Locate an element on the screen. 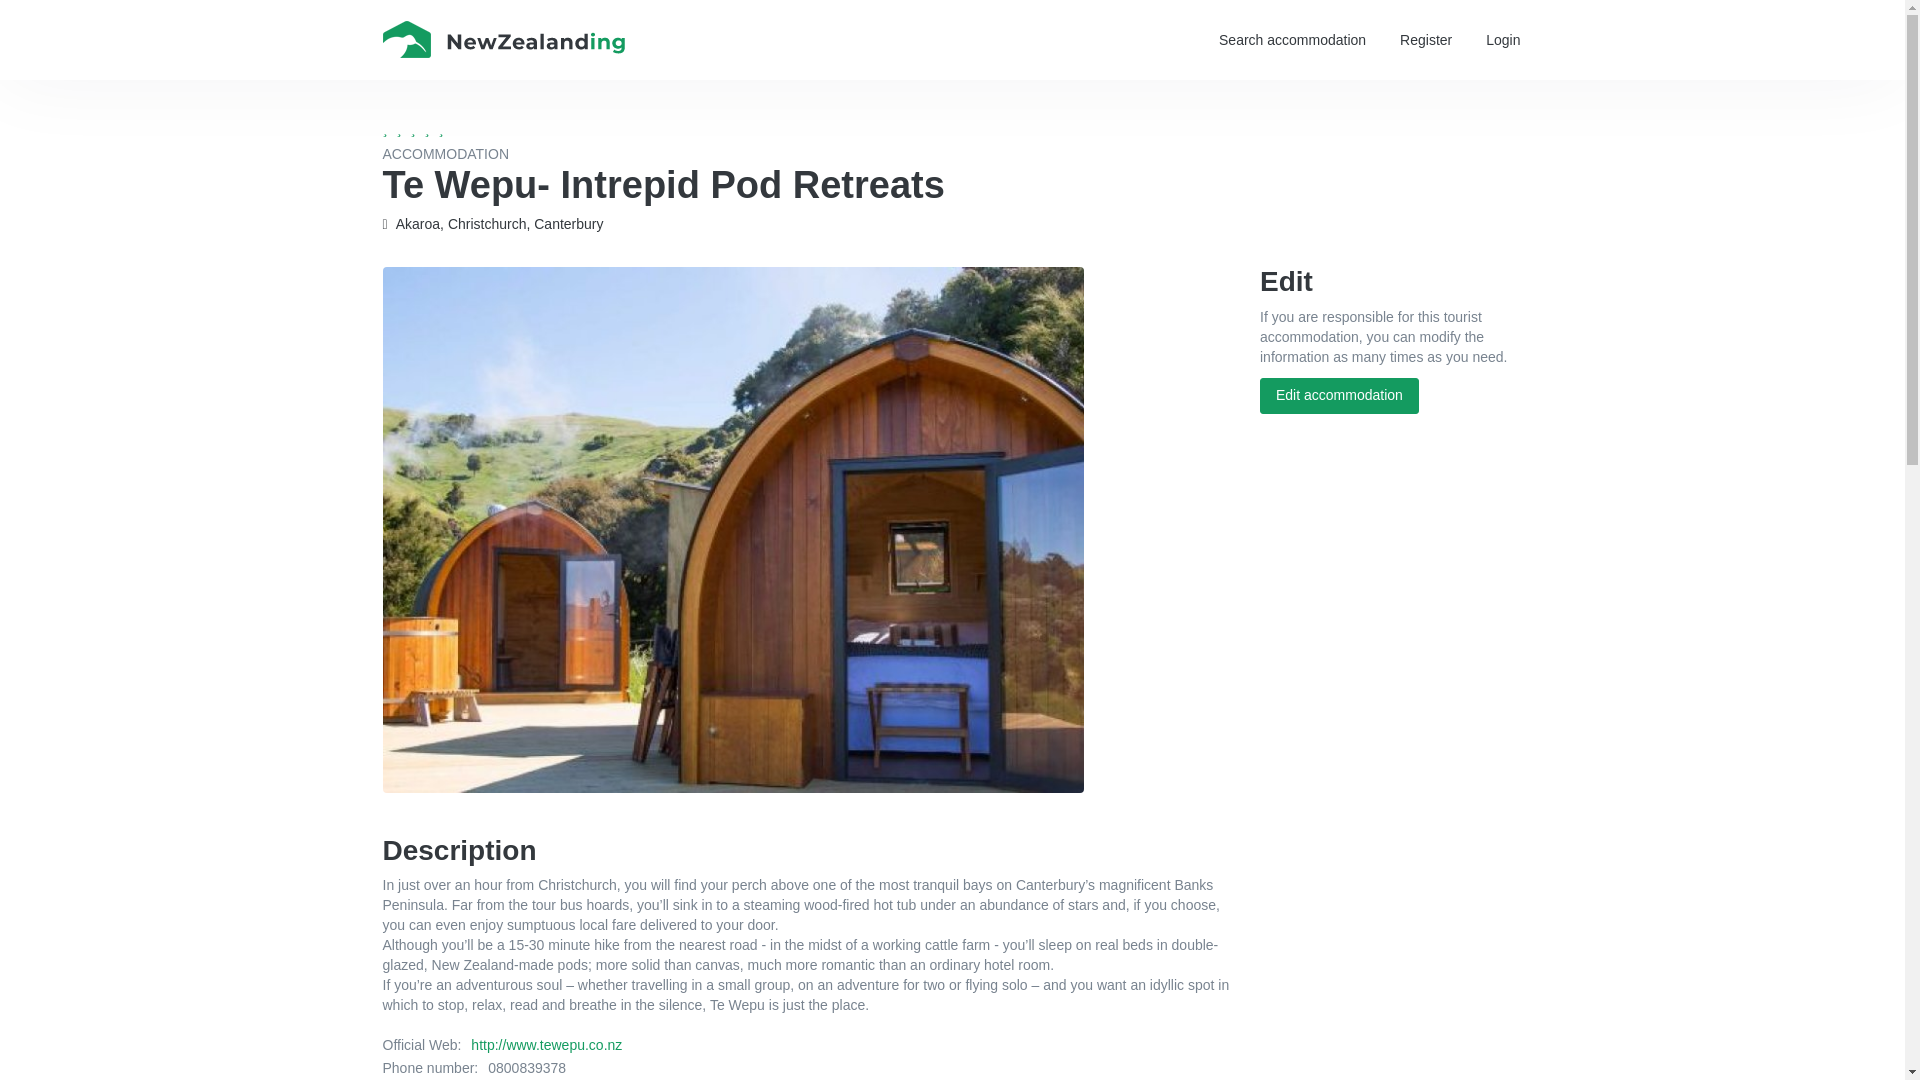 This screenshot has width=1920, height=1080. Login is located at coordinates (1502, 40).